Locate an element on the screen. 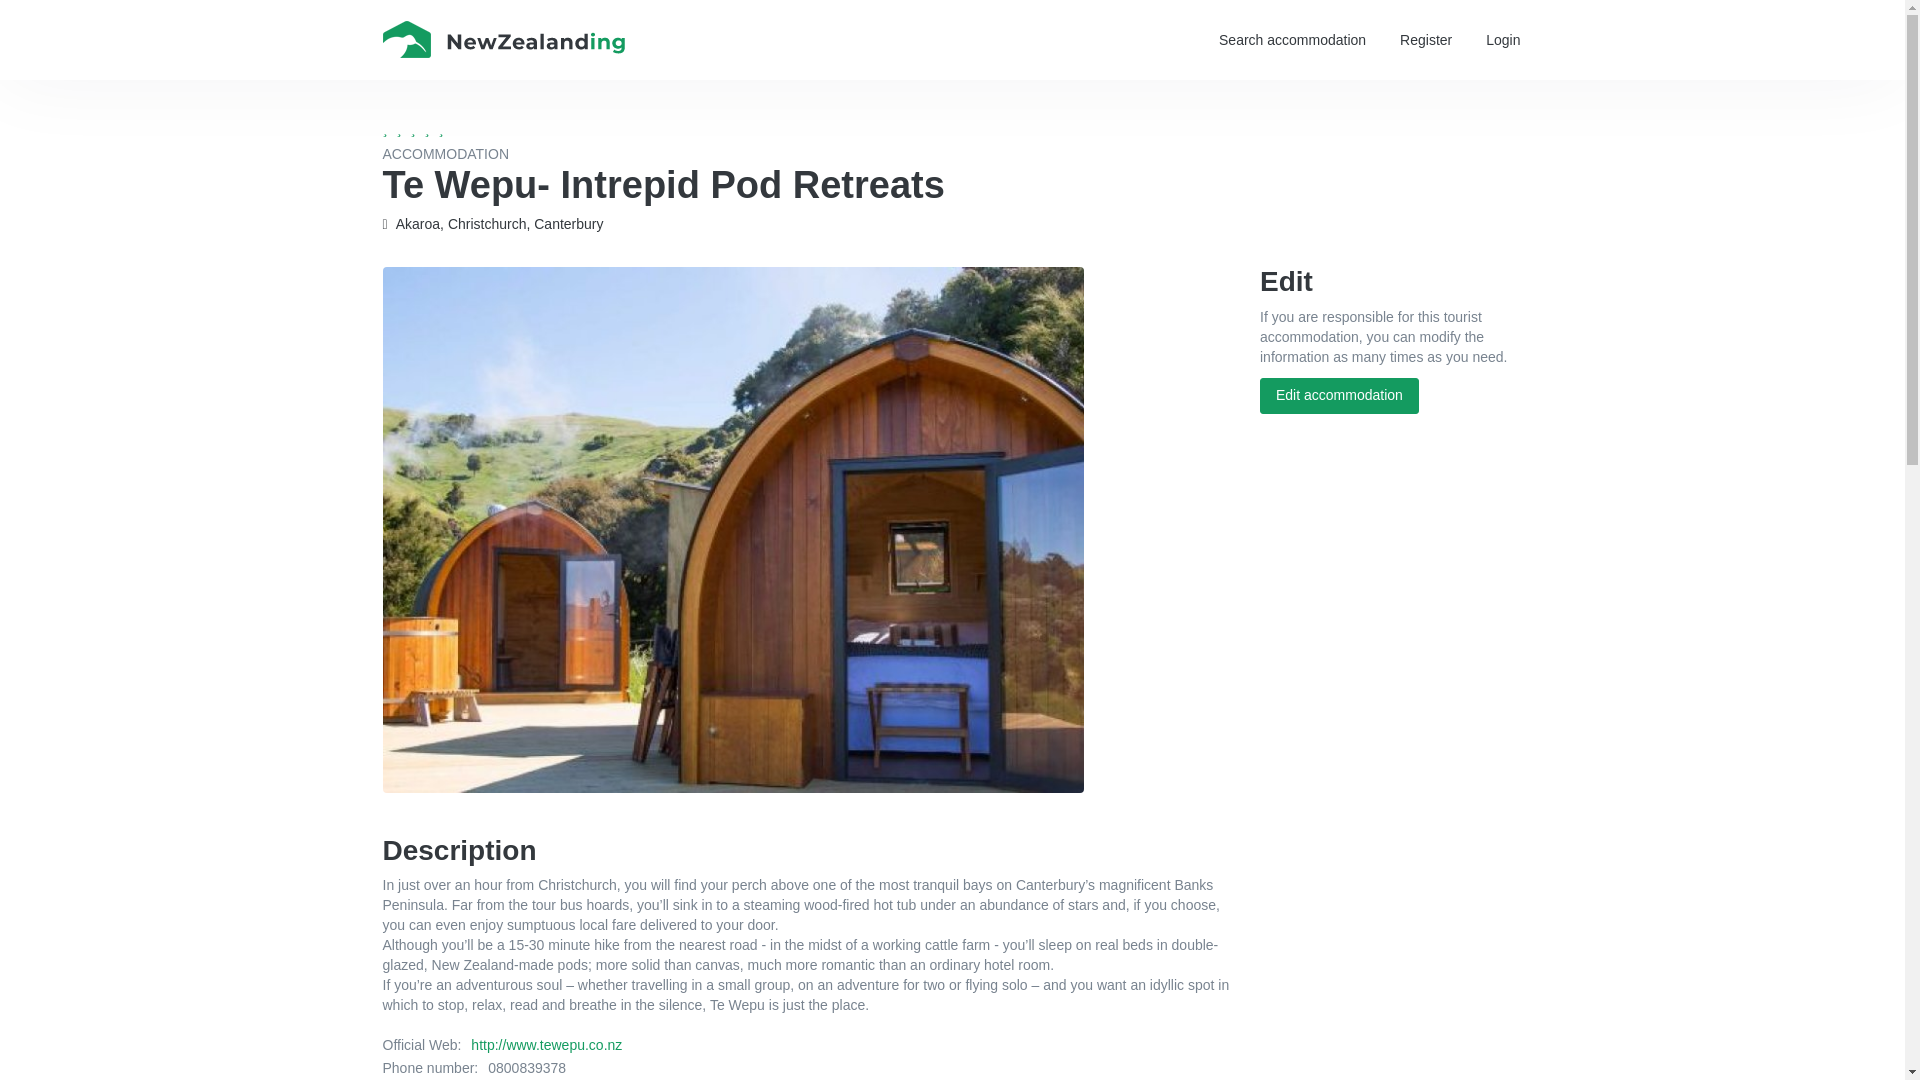 This screenshot has width=1920, height=1080. Login is located at coordinates (1502, 40).